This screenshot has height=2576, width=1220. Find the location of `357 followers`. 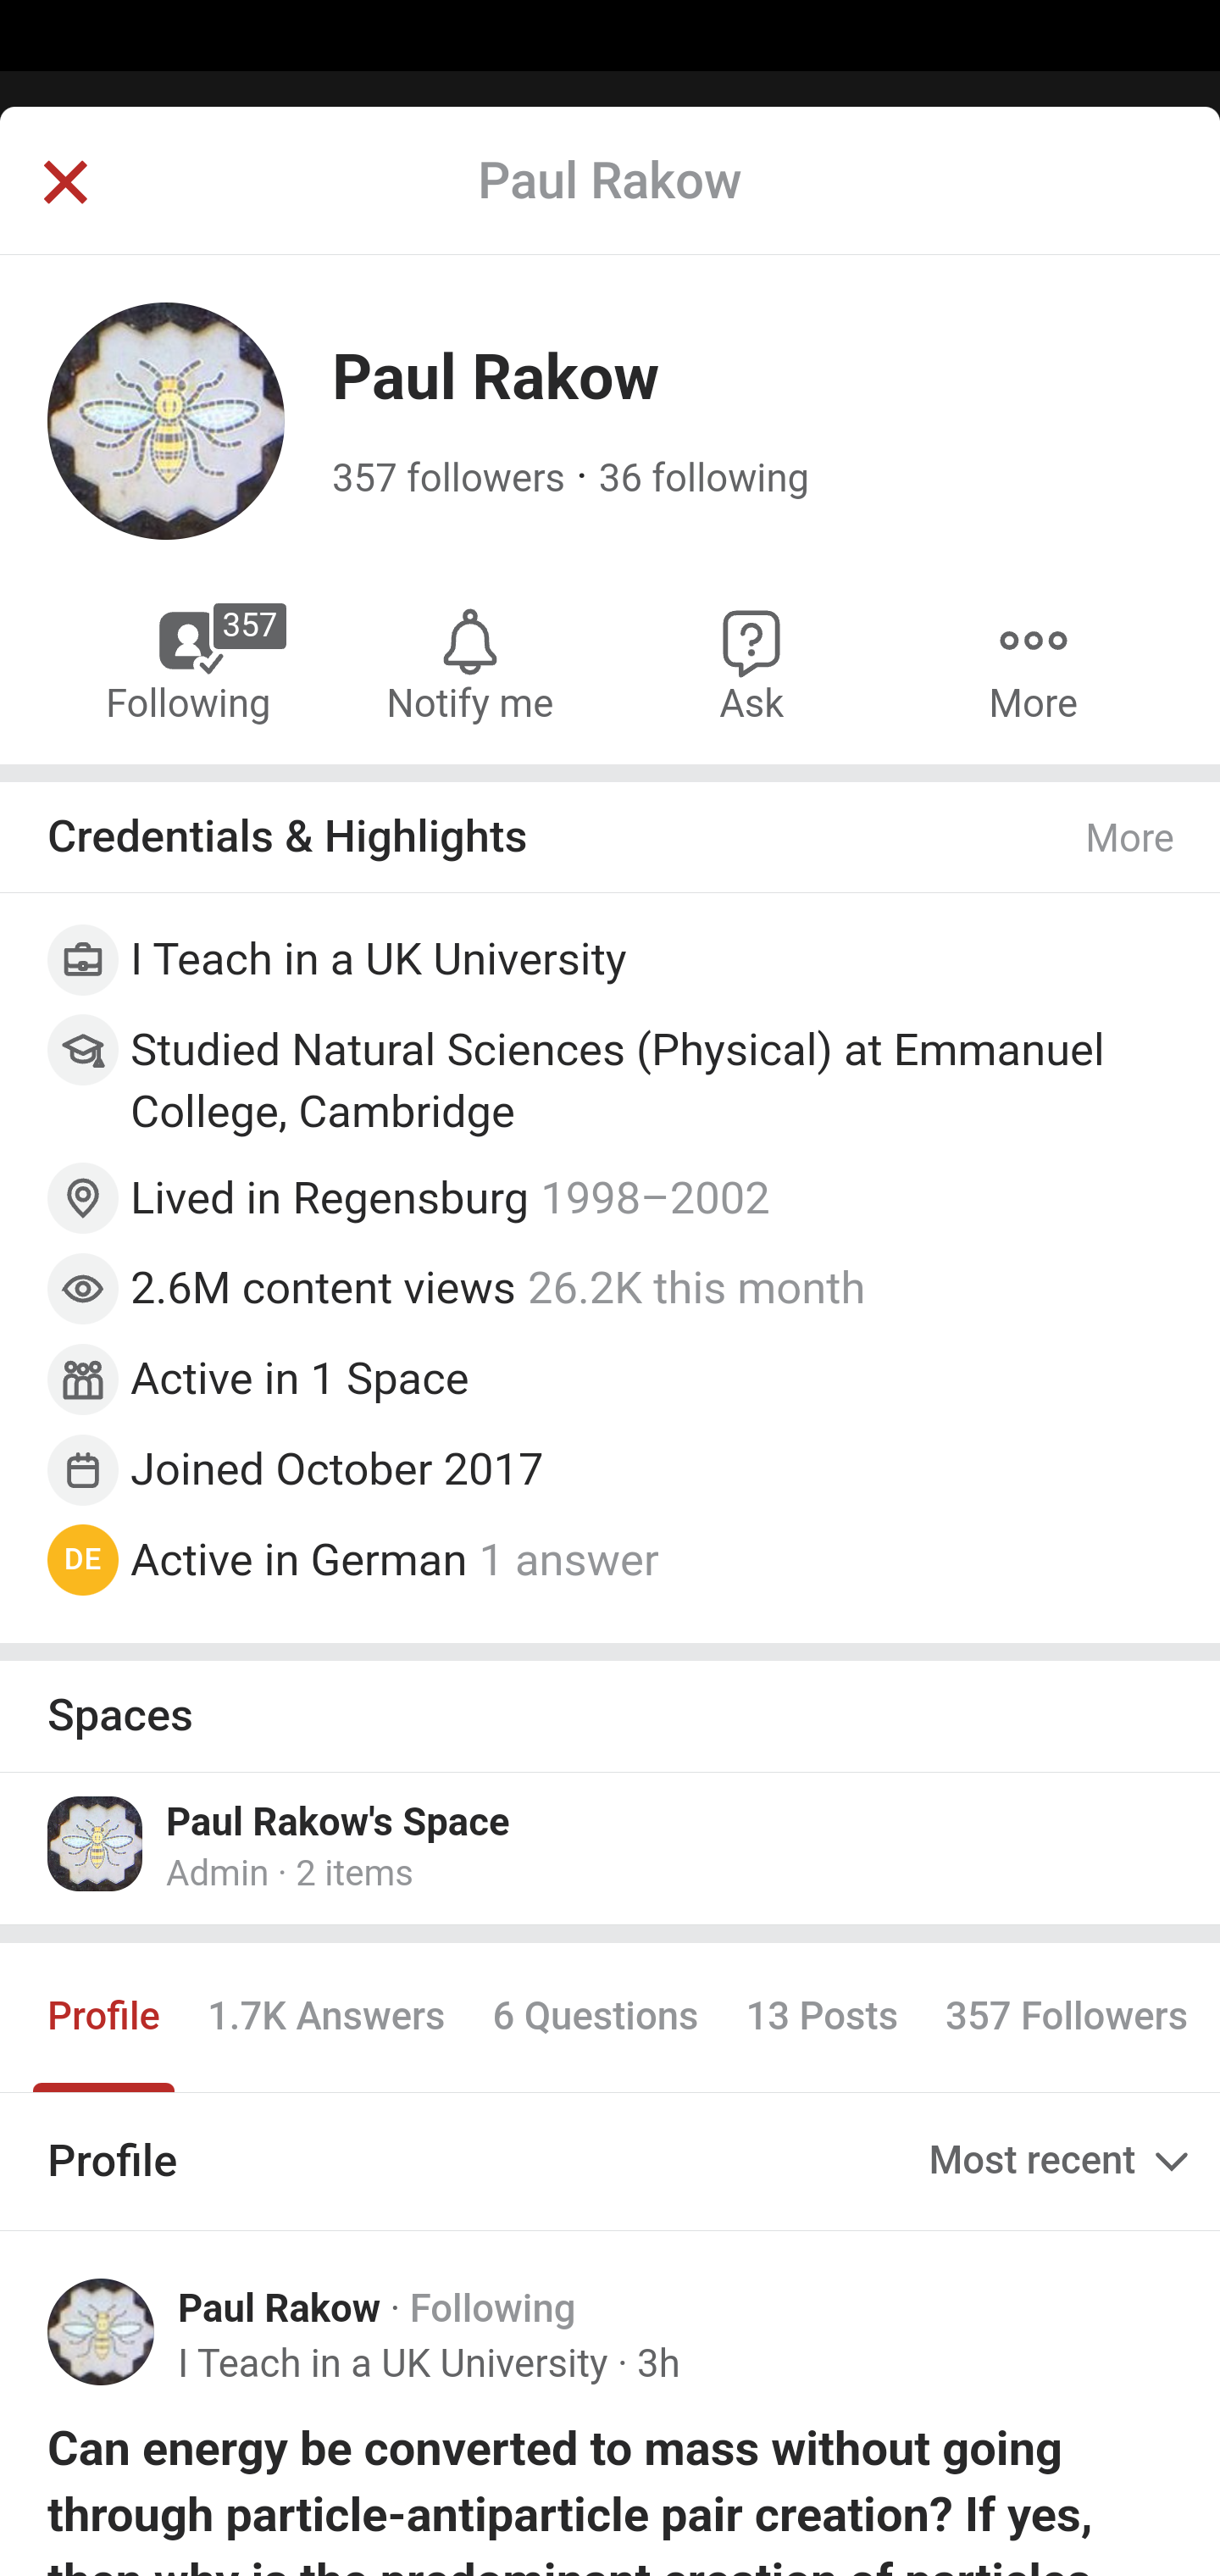

357 followers is located at coordinates (449, 479).